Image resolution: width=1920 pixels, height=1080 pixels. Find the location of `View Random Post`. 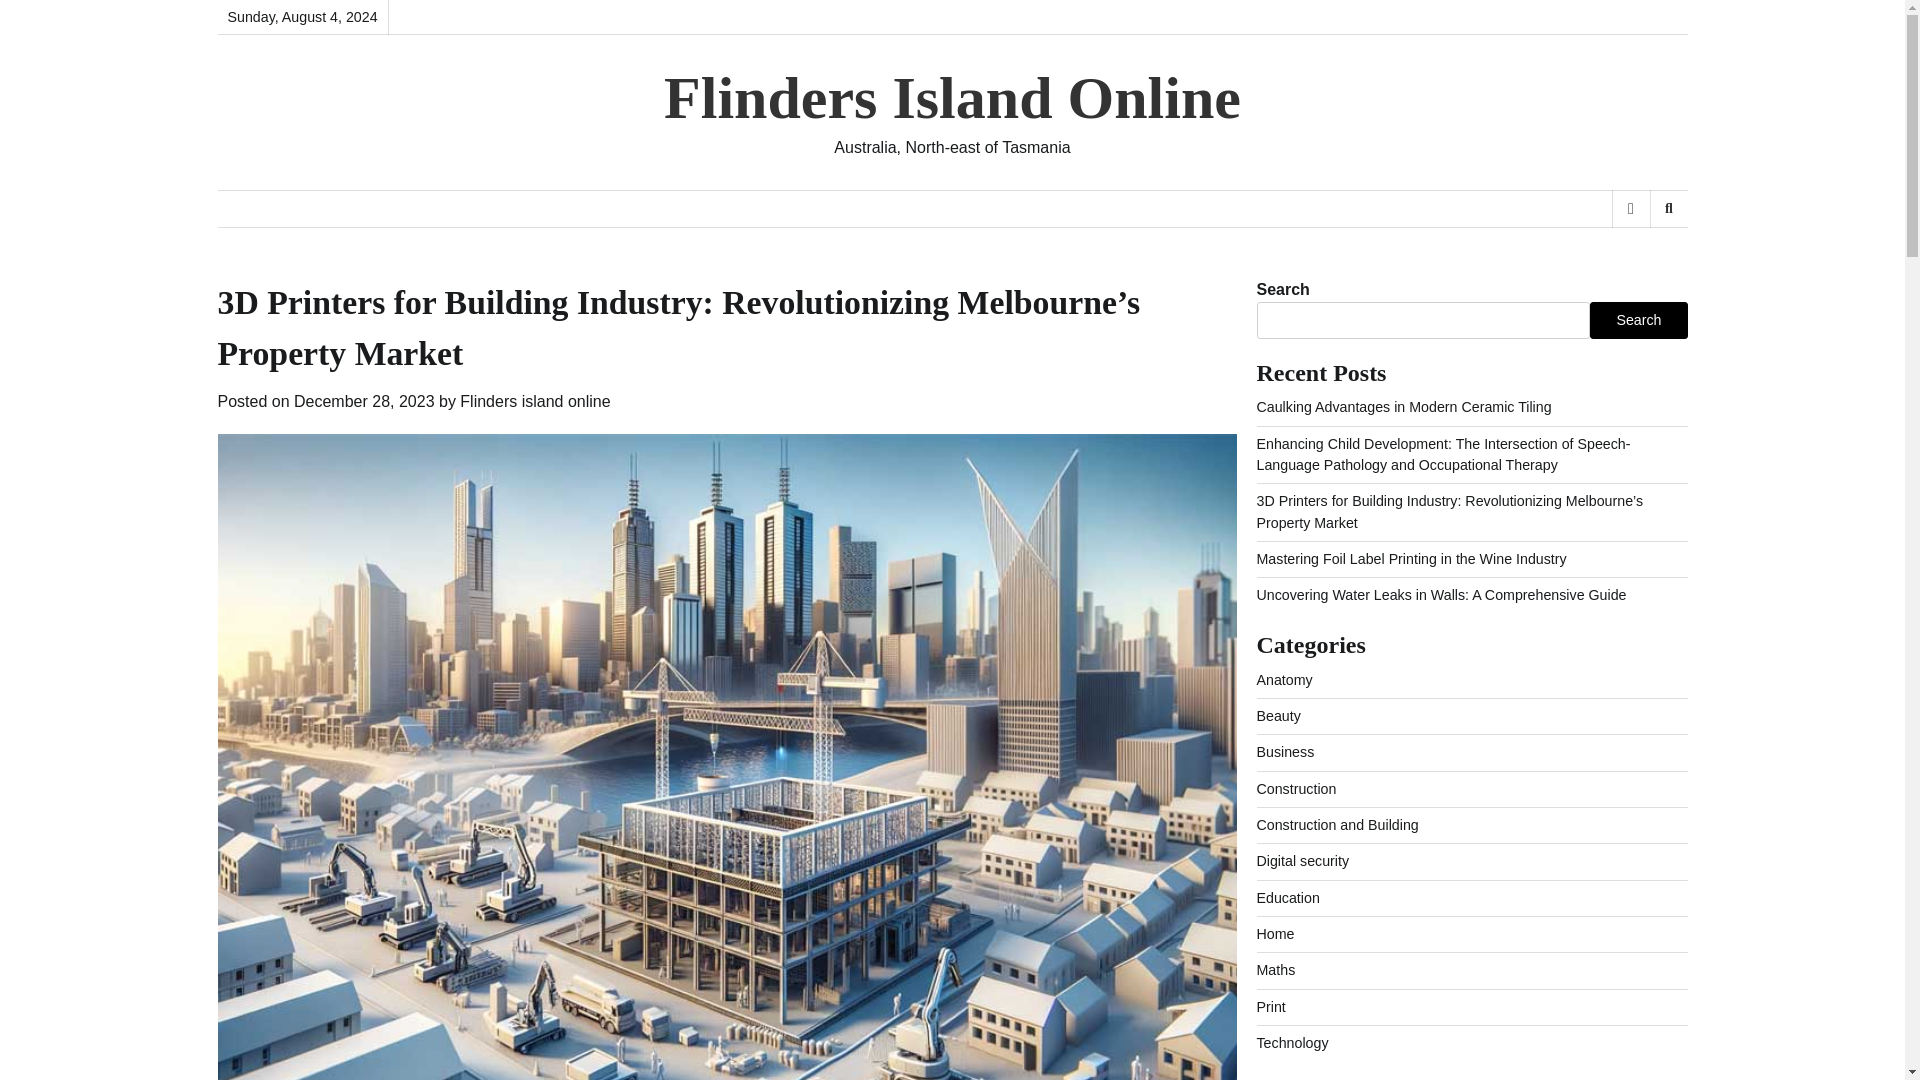

View Random Post is located at coordinates (1630, 208).